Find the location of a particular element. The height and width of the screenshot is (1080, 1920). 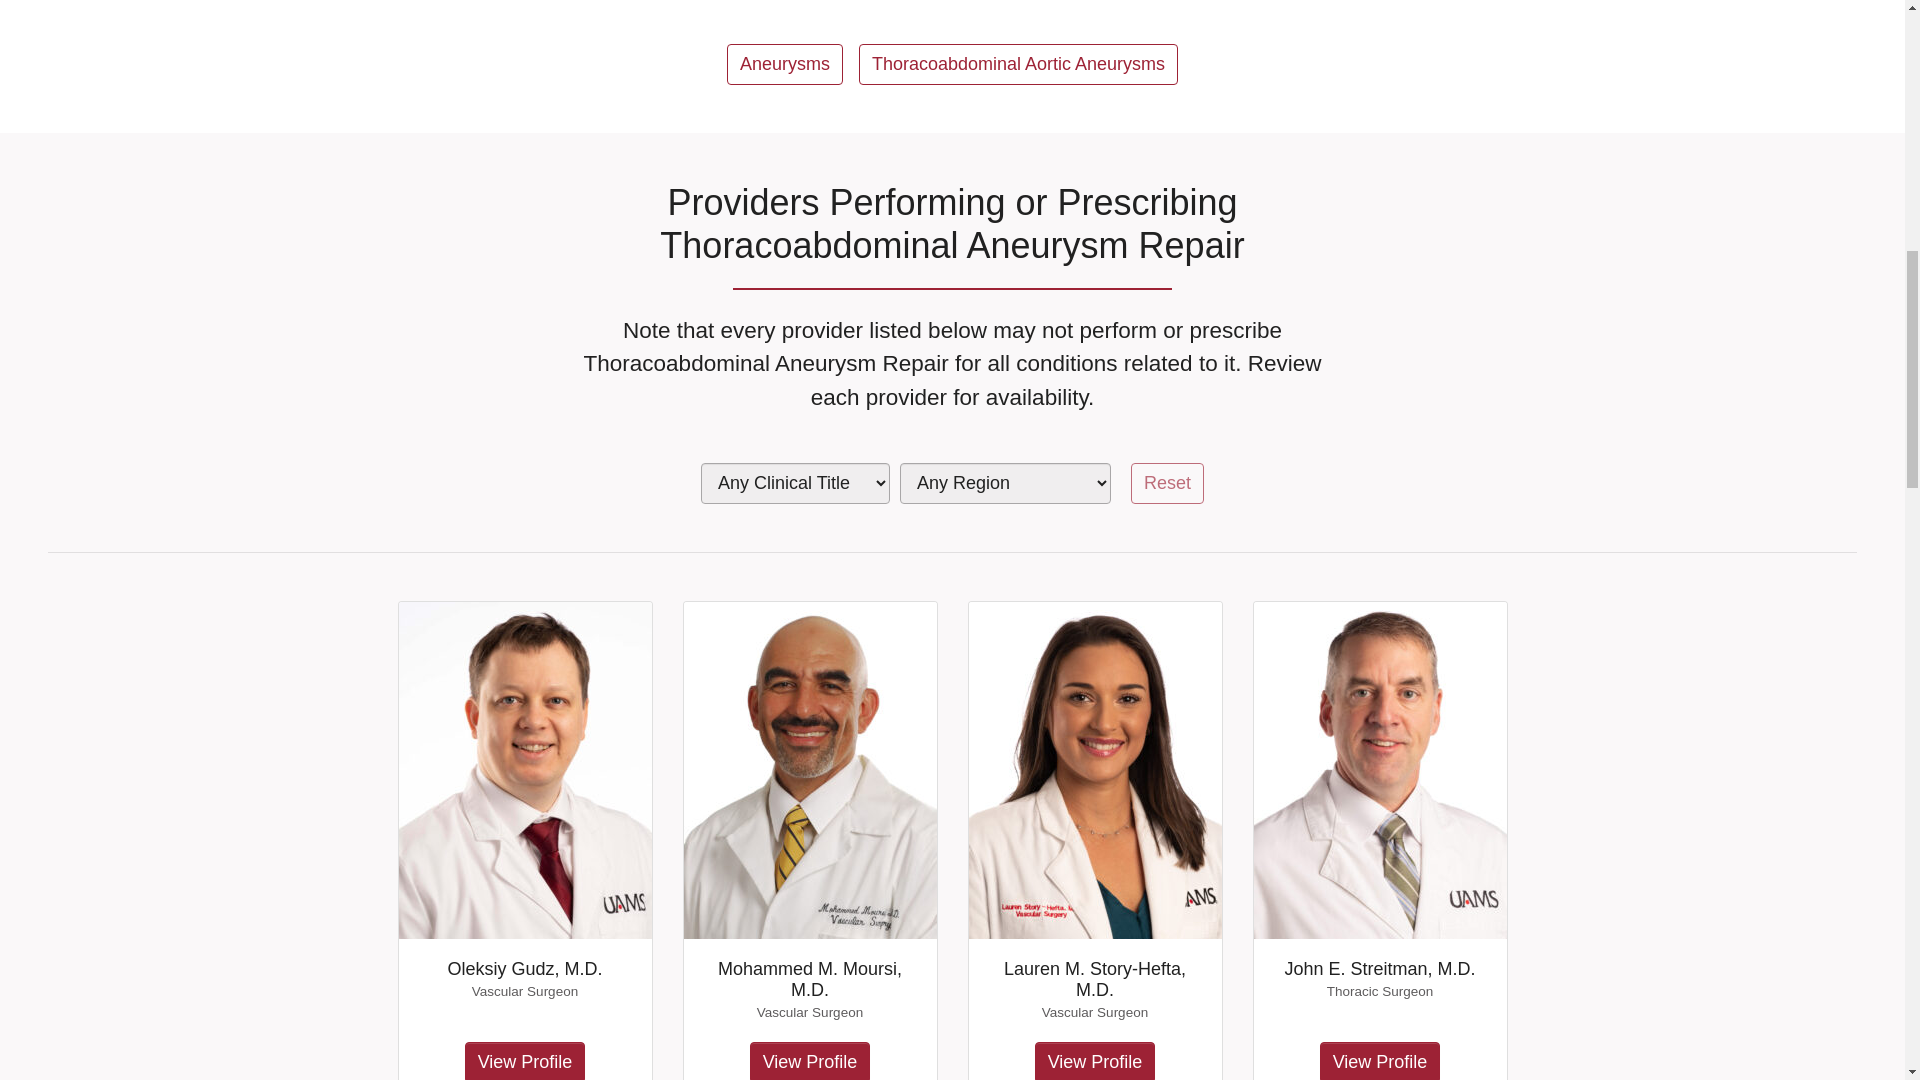

Reset is located at coordinates (1166, 484).